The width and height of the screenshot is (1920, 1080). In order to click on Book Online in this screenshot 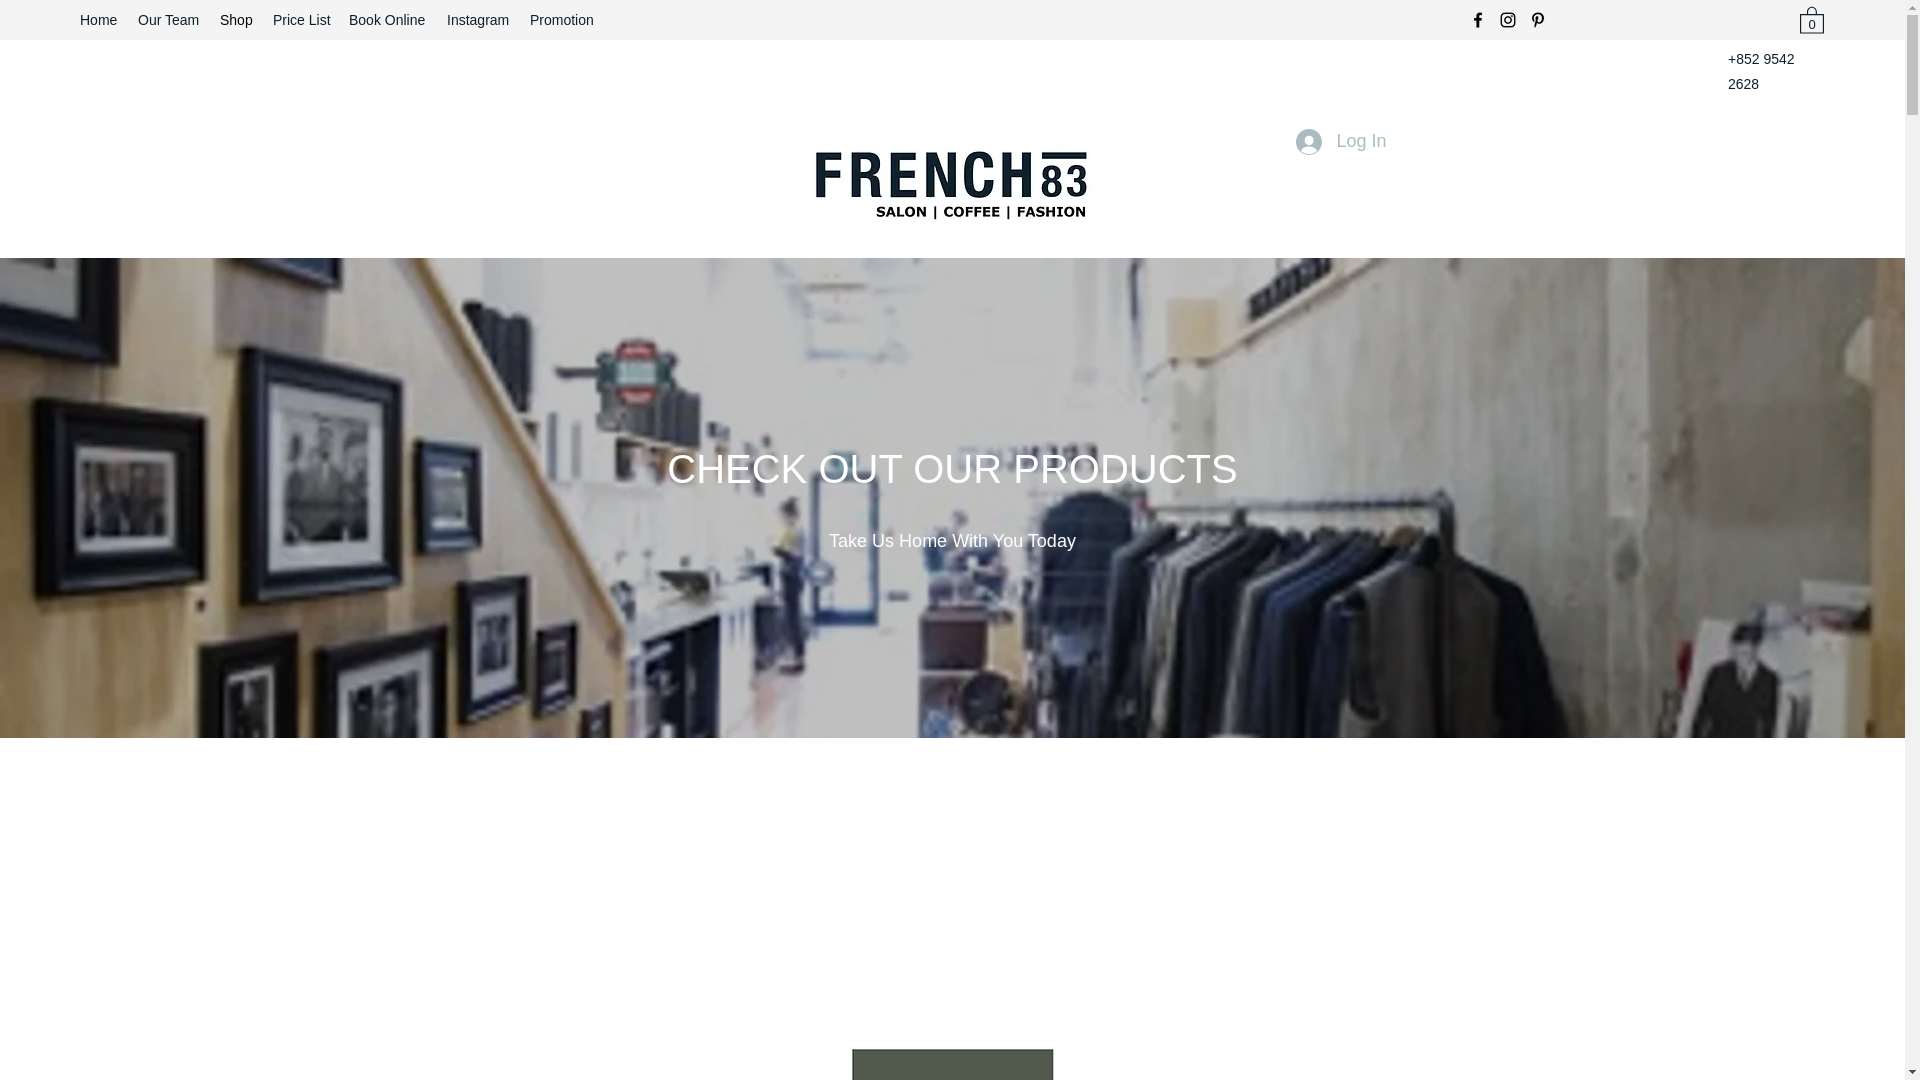, I will do `click(388, 20)`.